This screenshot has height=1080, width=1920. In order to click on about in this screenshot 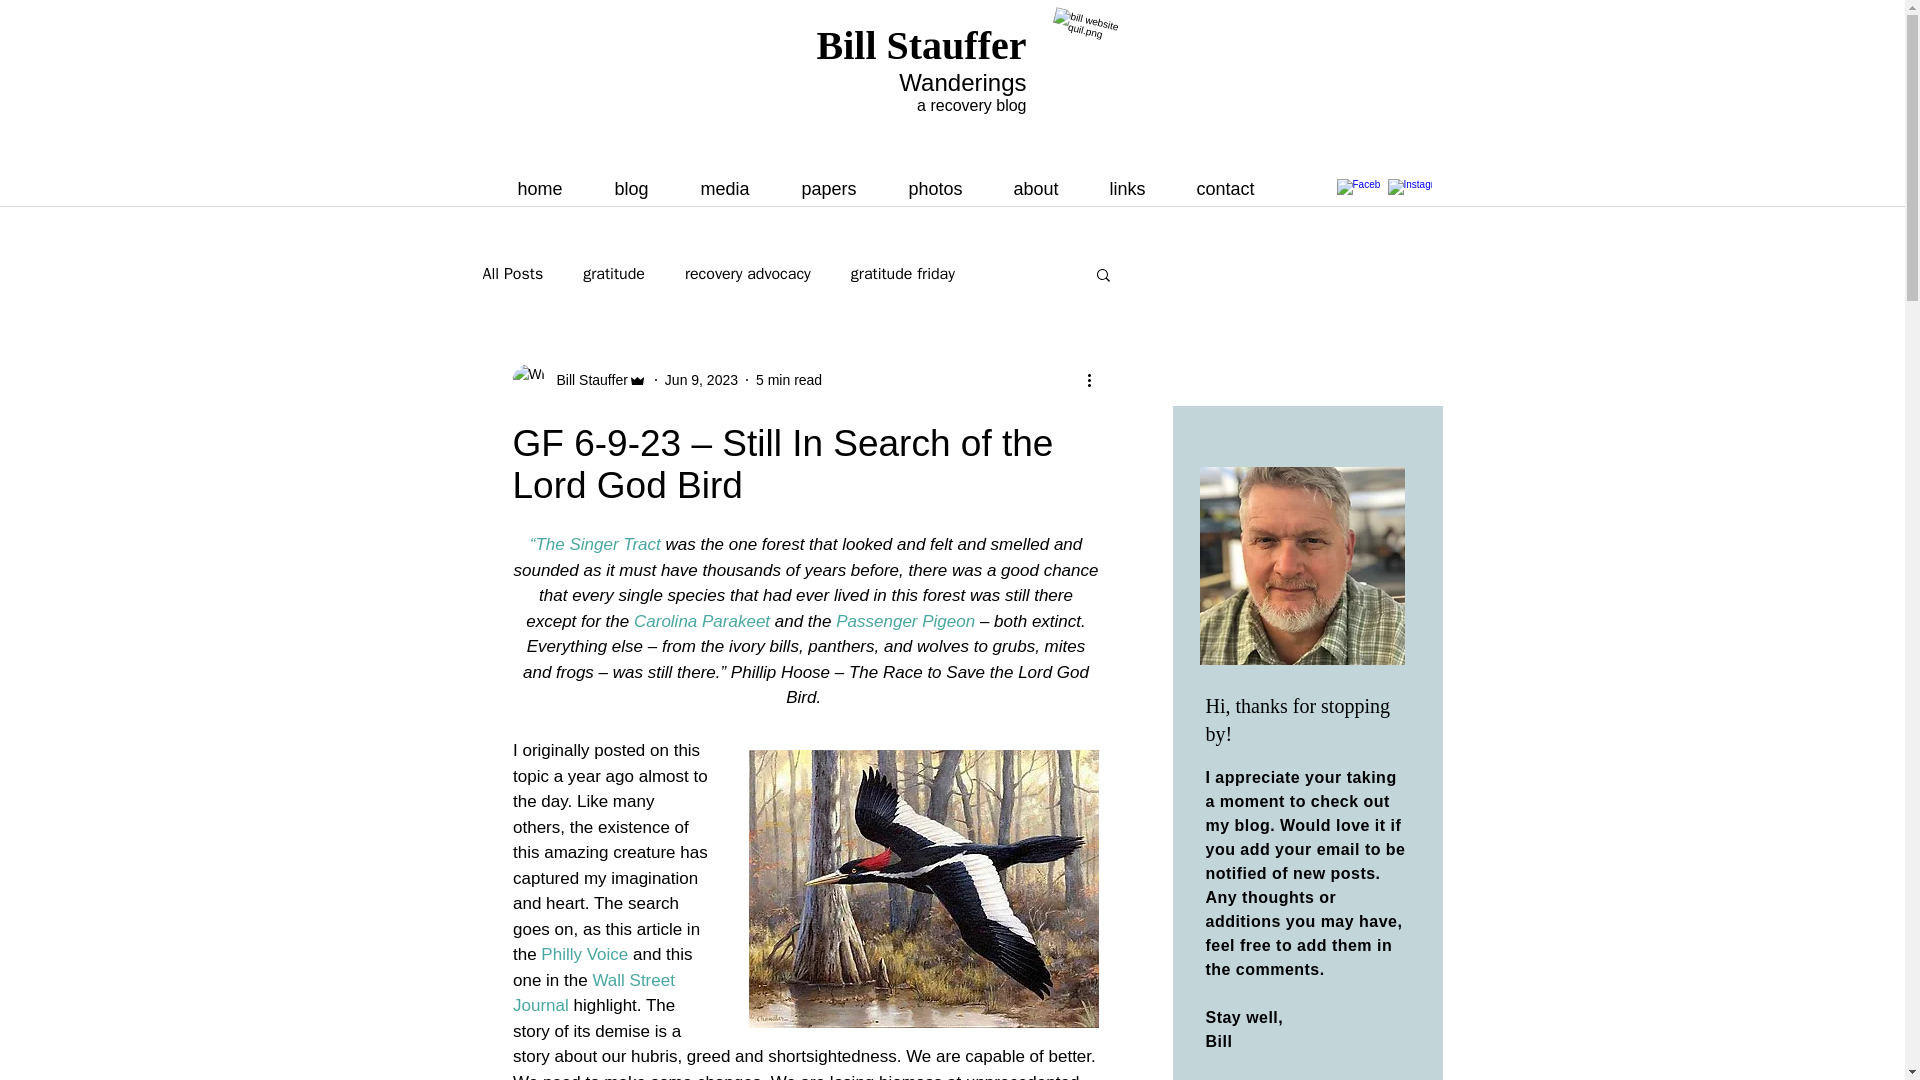, I will do `click(1046, 188)`.